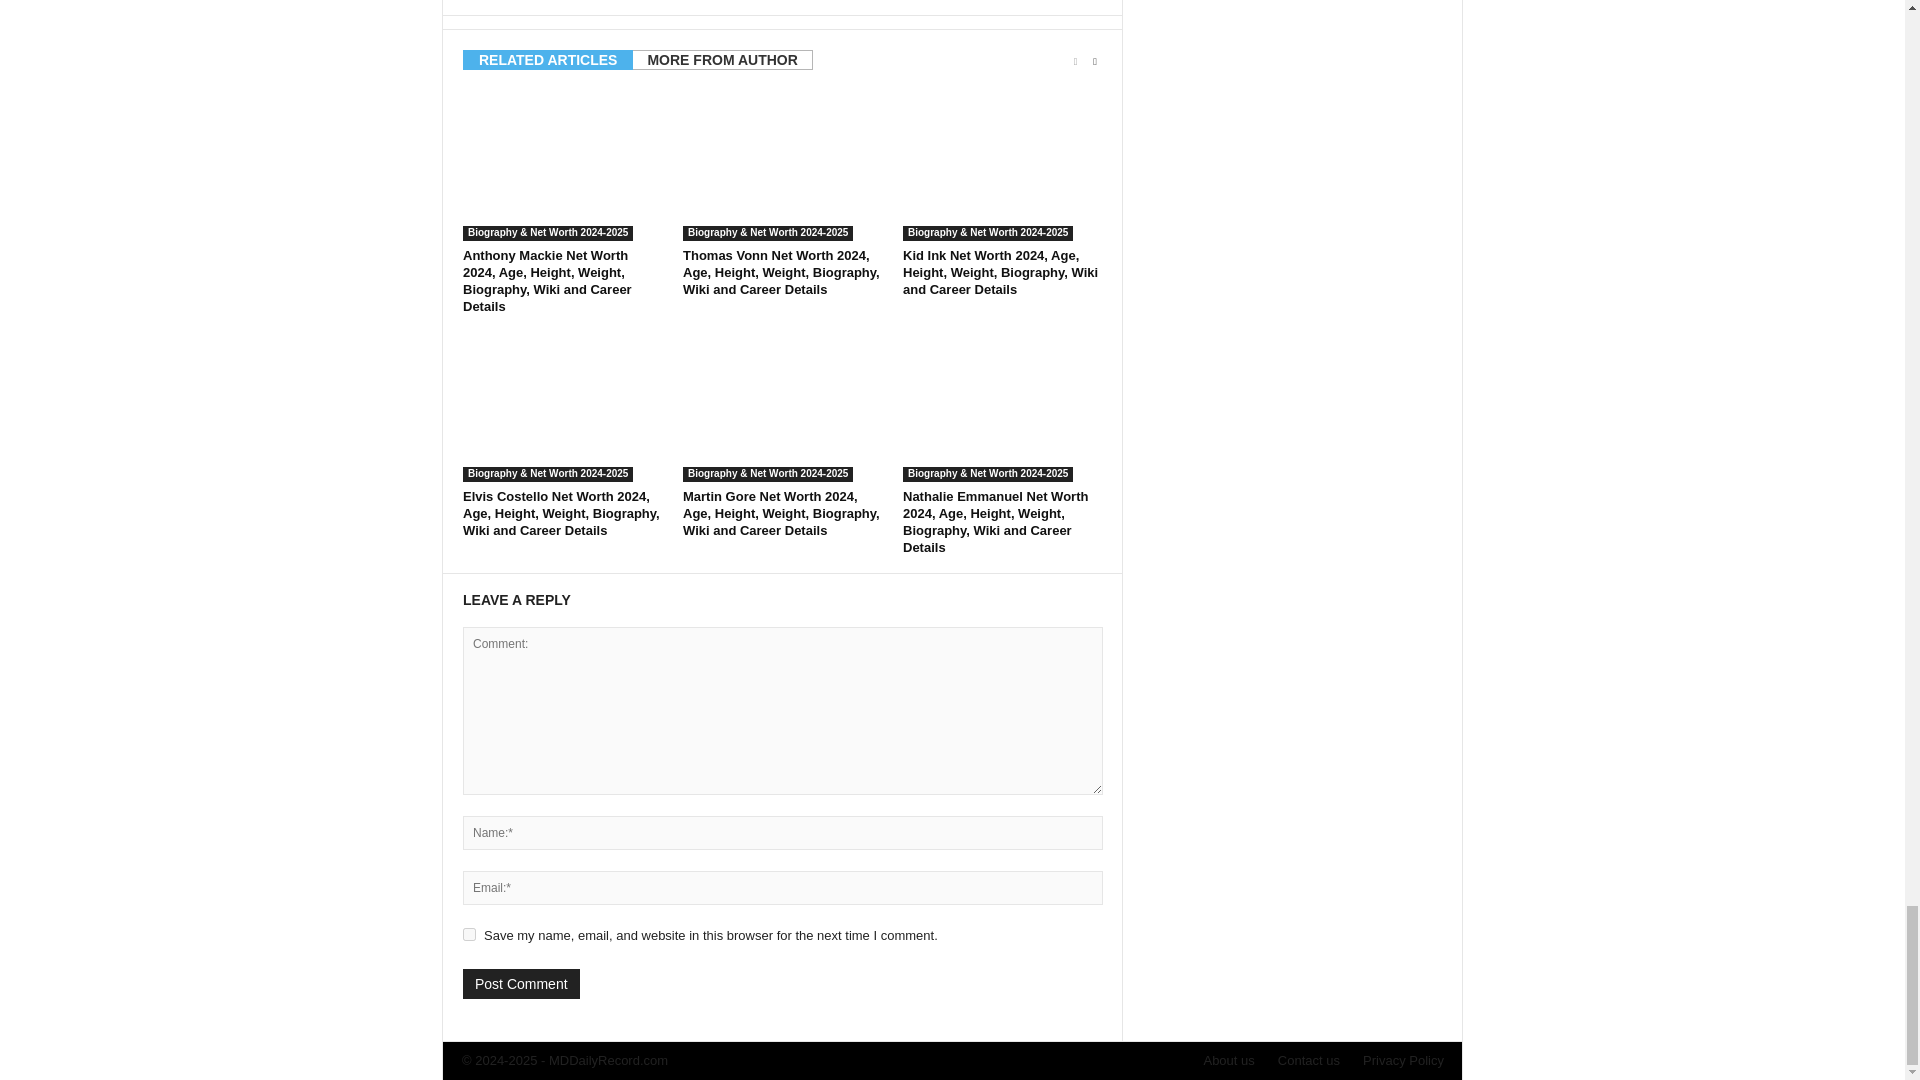 This screenshot has width=1920, height=1080. Describe the element at coordinates (520, 984) in the screenshot. I see `Post Comment` at that location.